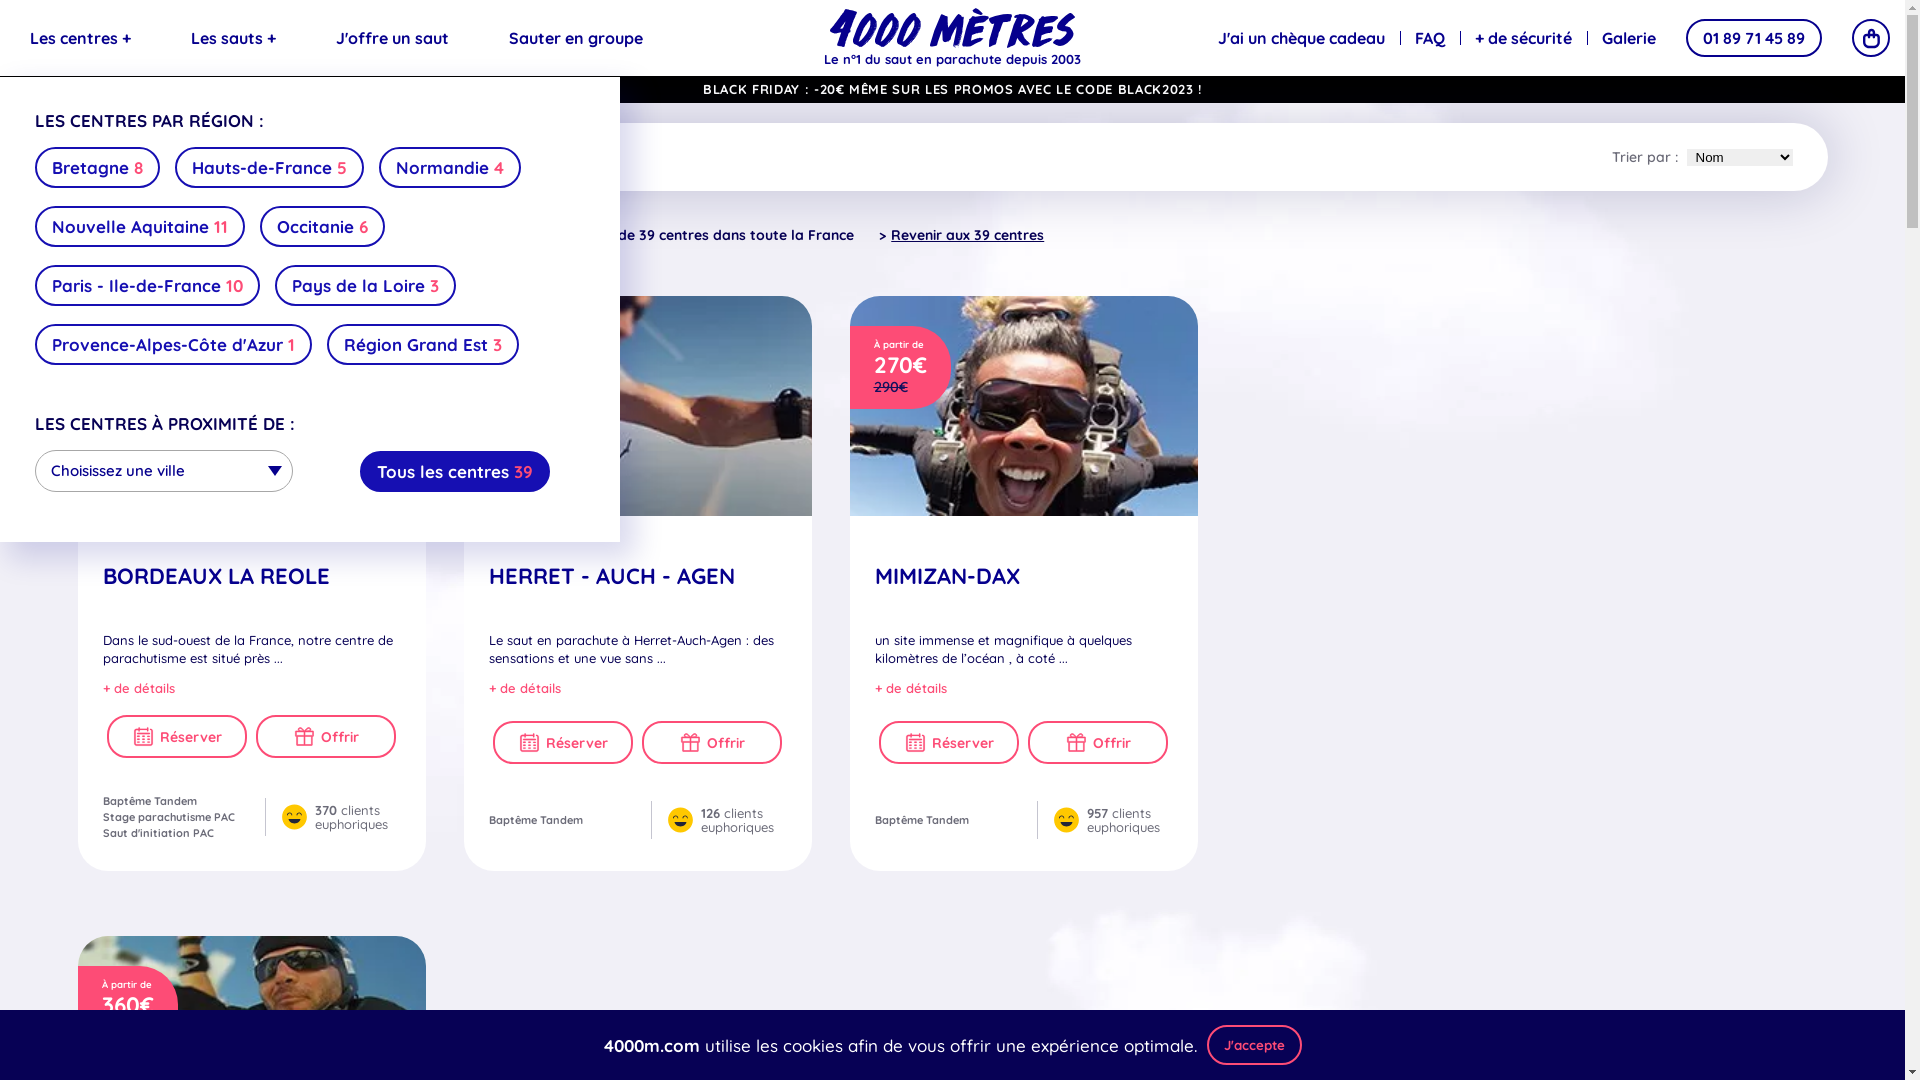 Image resolution: width=1920 pixels, height=1080 pixels. I want to click on Offrir, so click(326, 736).